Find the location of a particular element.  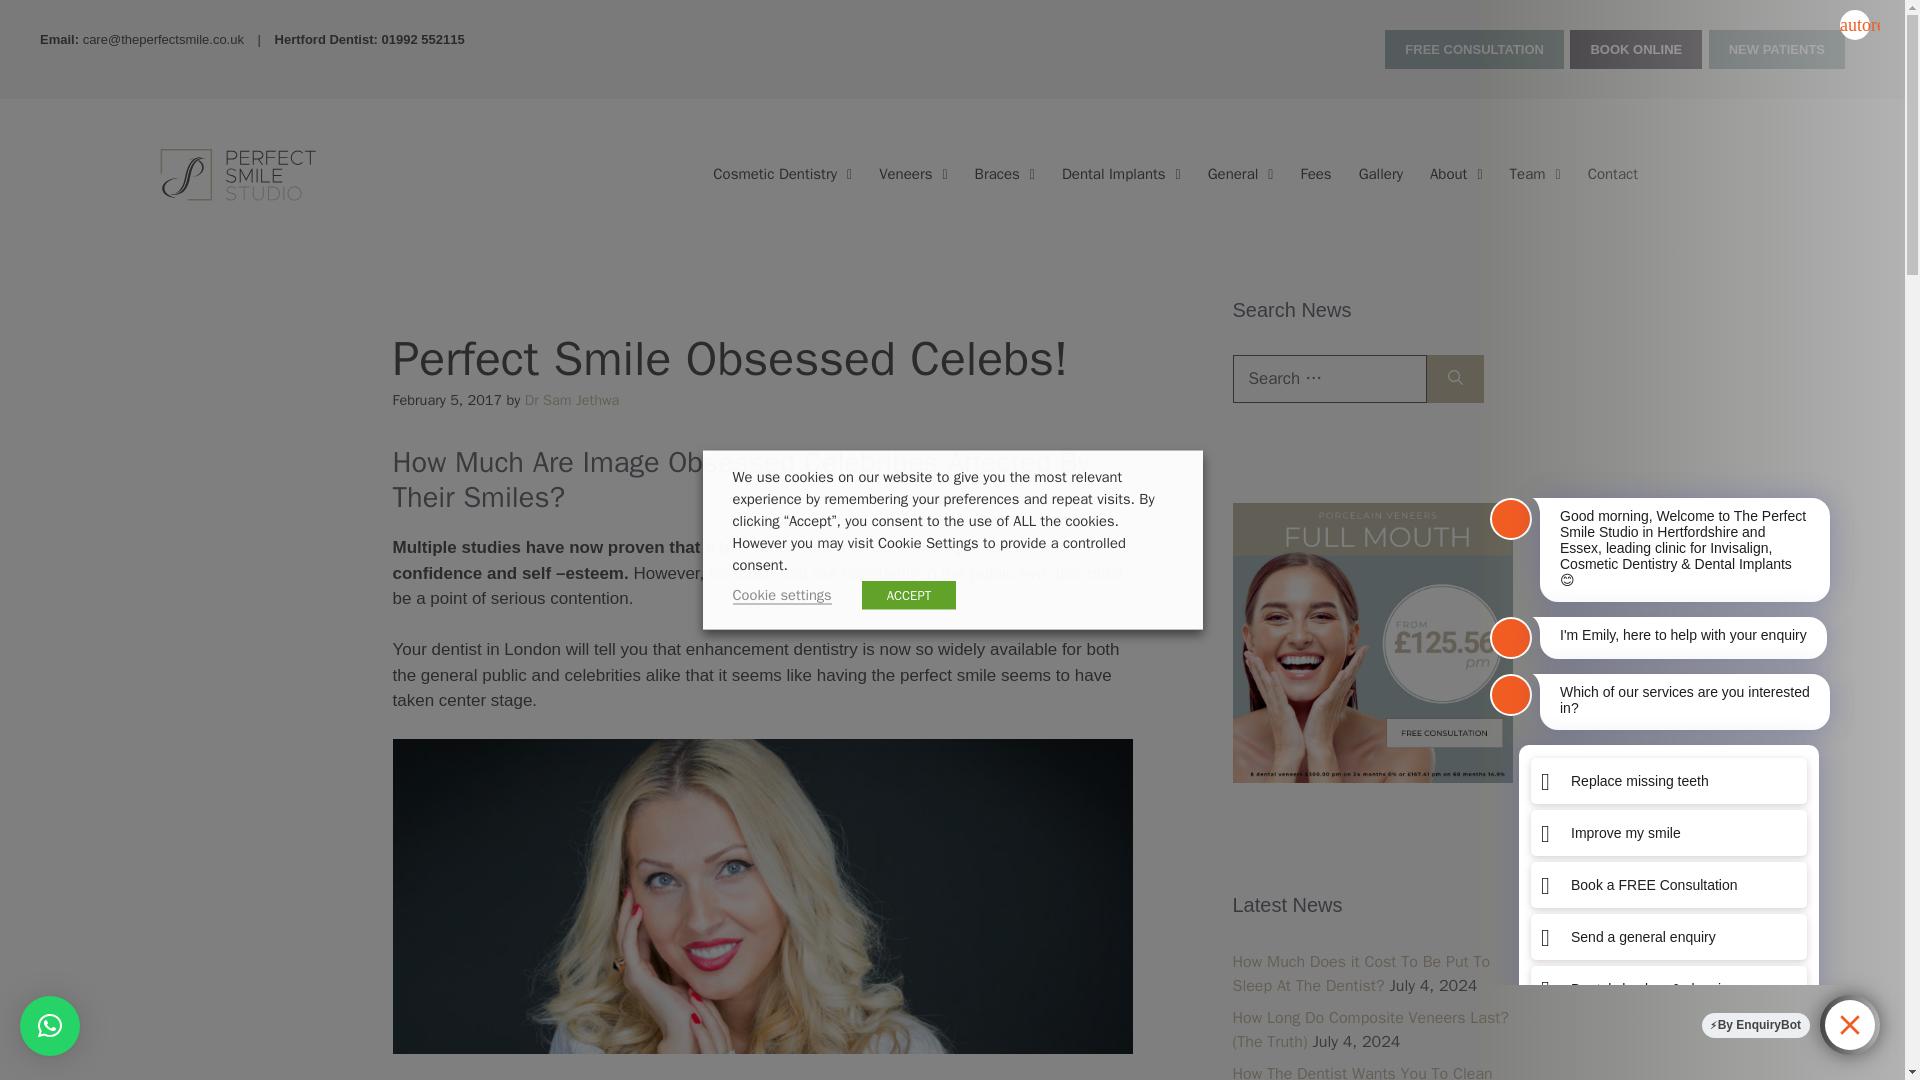

Search for: is located at coordinates (1329, 378).